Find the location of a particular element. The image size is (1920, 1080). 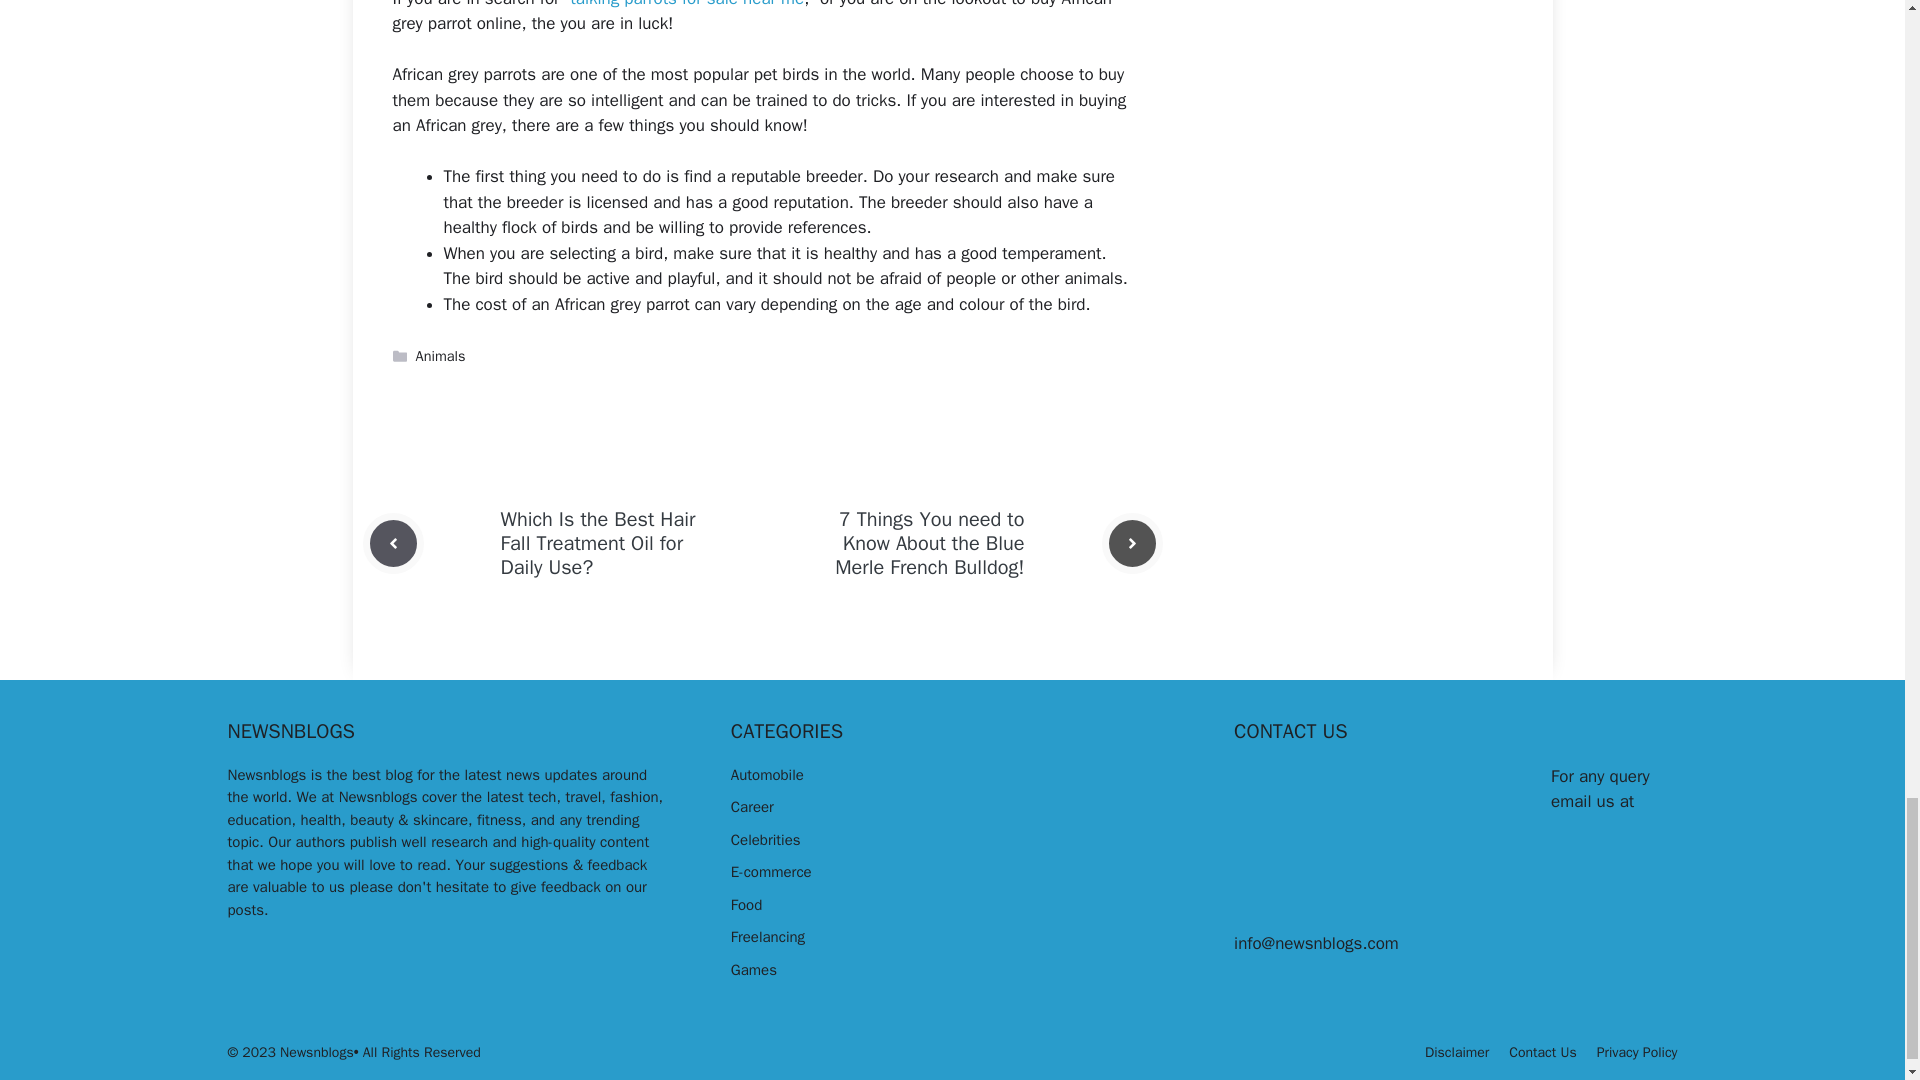

Celebrities is located at coordinates (766, 839).